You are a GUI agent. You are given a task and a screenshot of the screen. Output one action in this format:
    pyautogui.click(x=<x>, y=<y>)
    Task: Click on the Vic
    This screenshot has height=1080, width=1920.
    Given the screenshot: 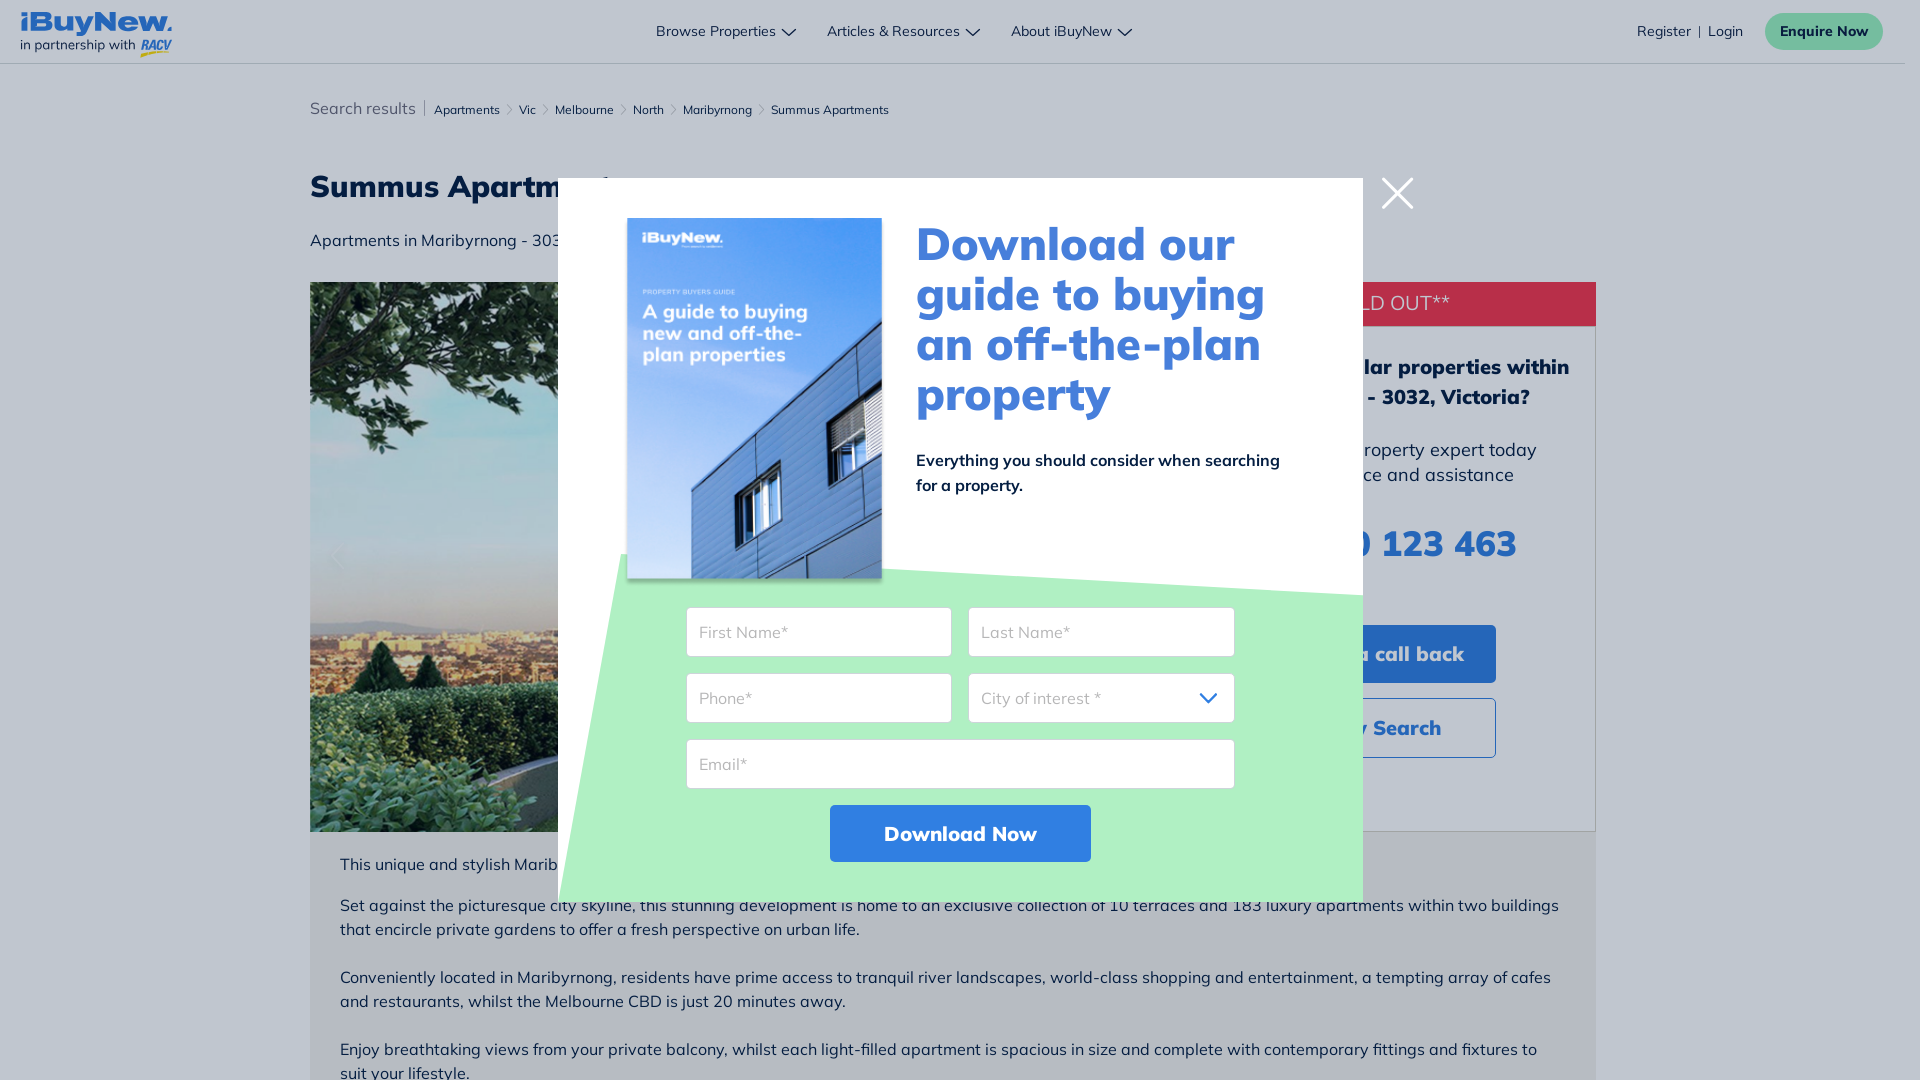 What is the action you would take?
    pyautogui.click(x=526, y=110)
    